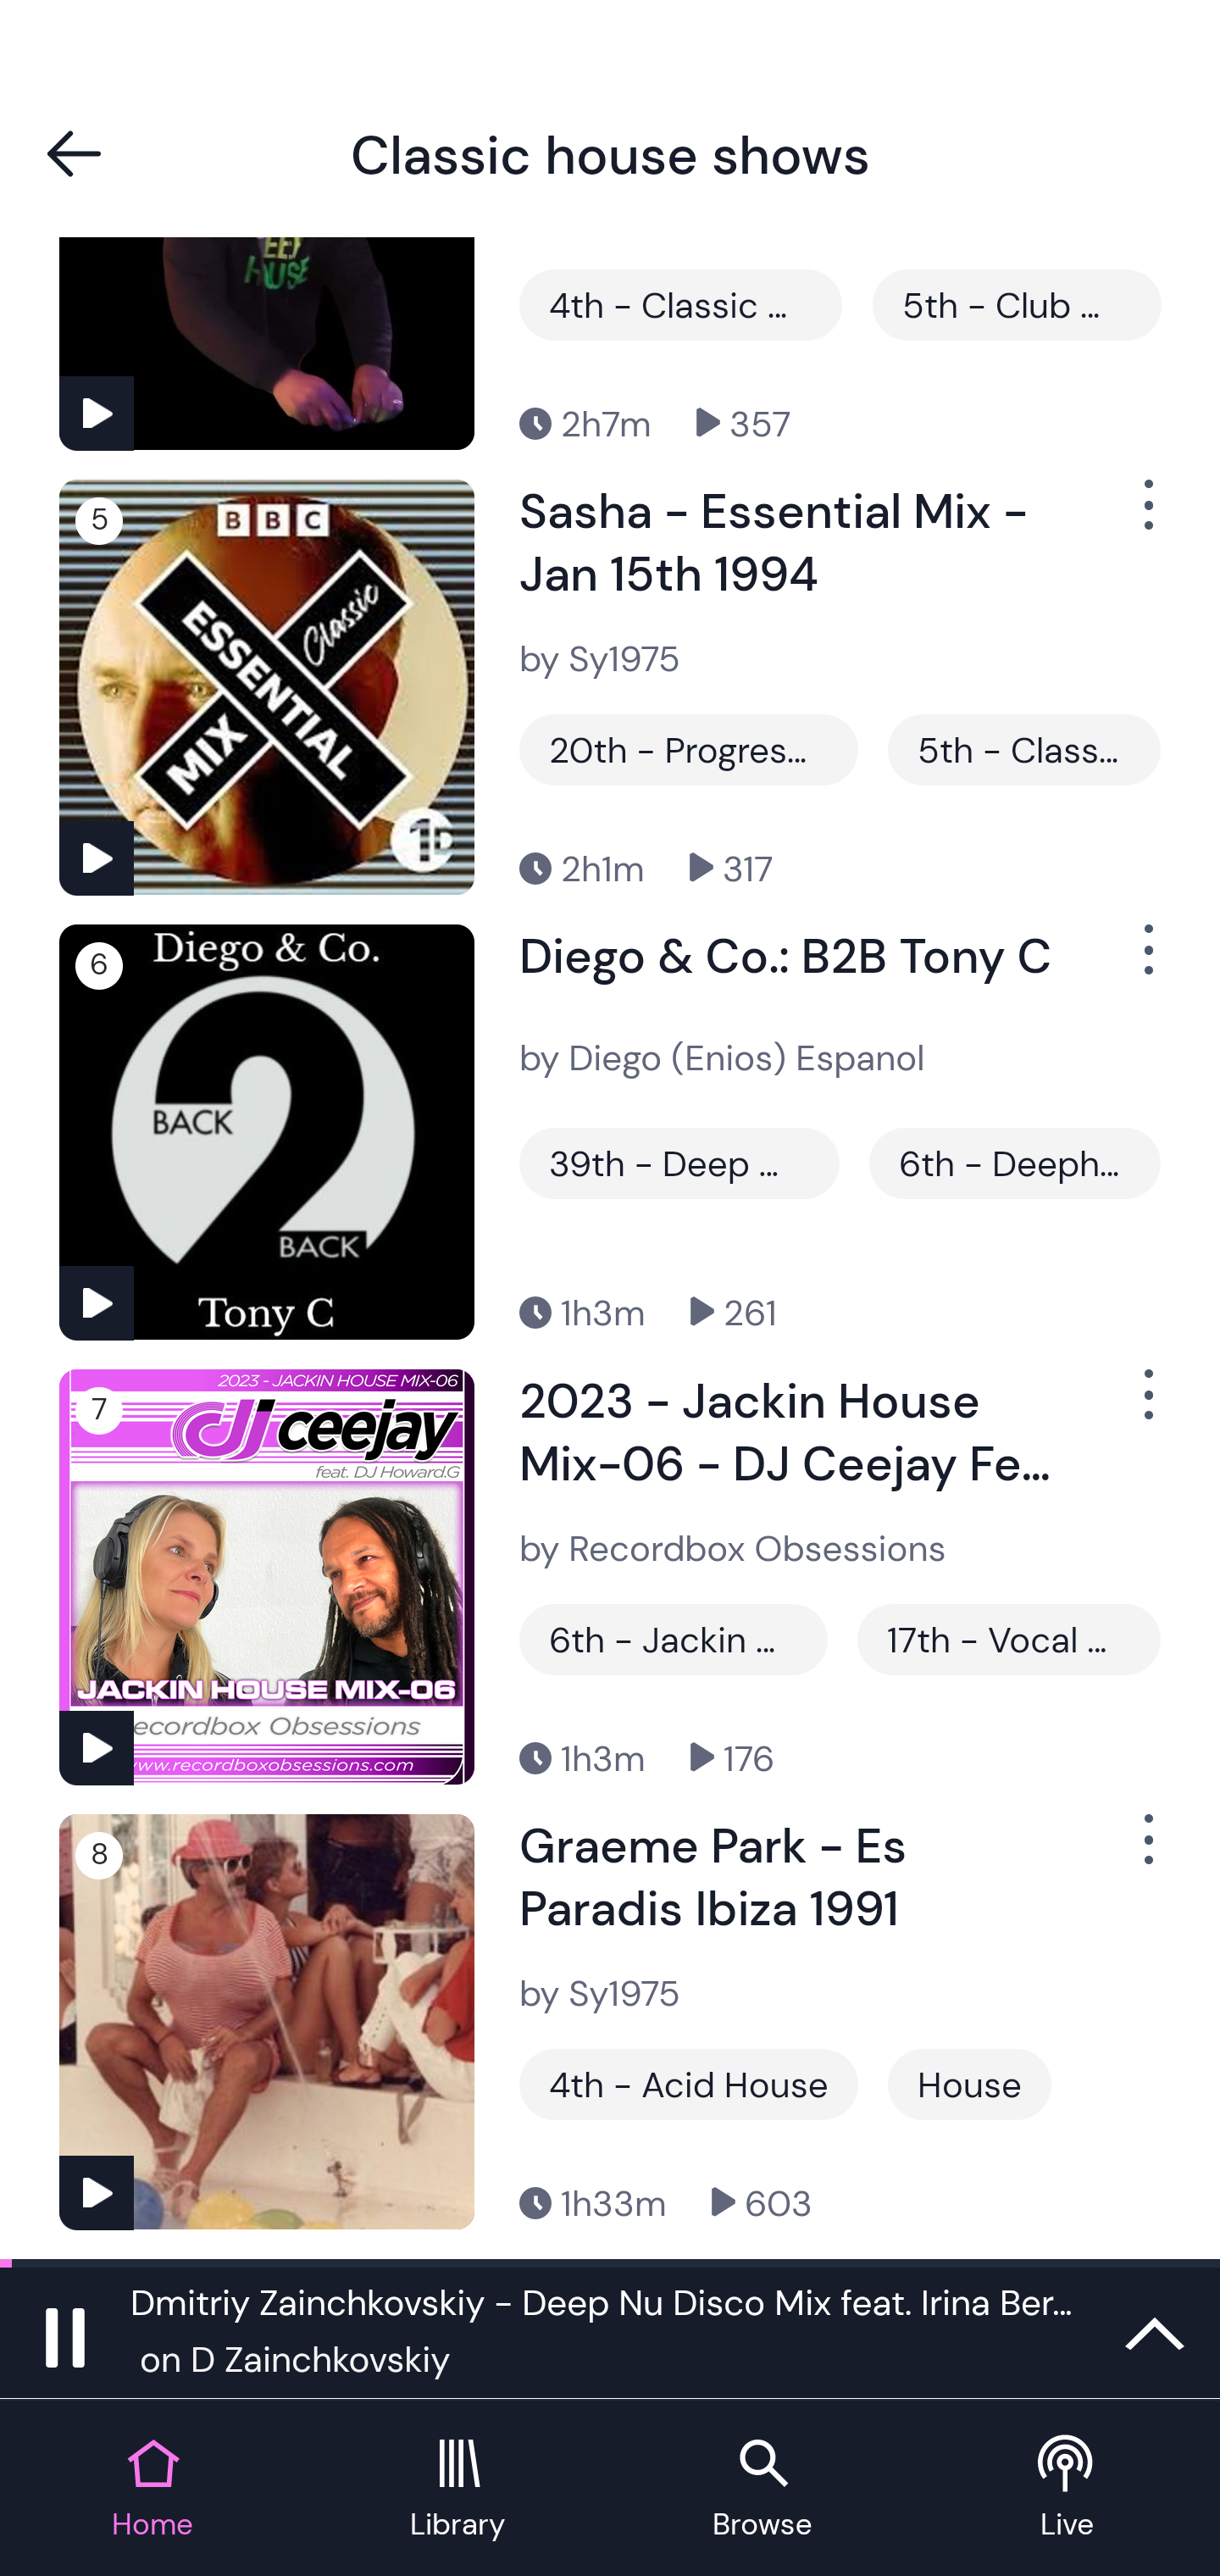  What do you see at coordinates (688, 749) in the screenshot?
I see `20th - Progressive House` at bounding box center [688, 749].